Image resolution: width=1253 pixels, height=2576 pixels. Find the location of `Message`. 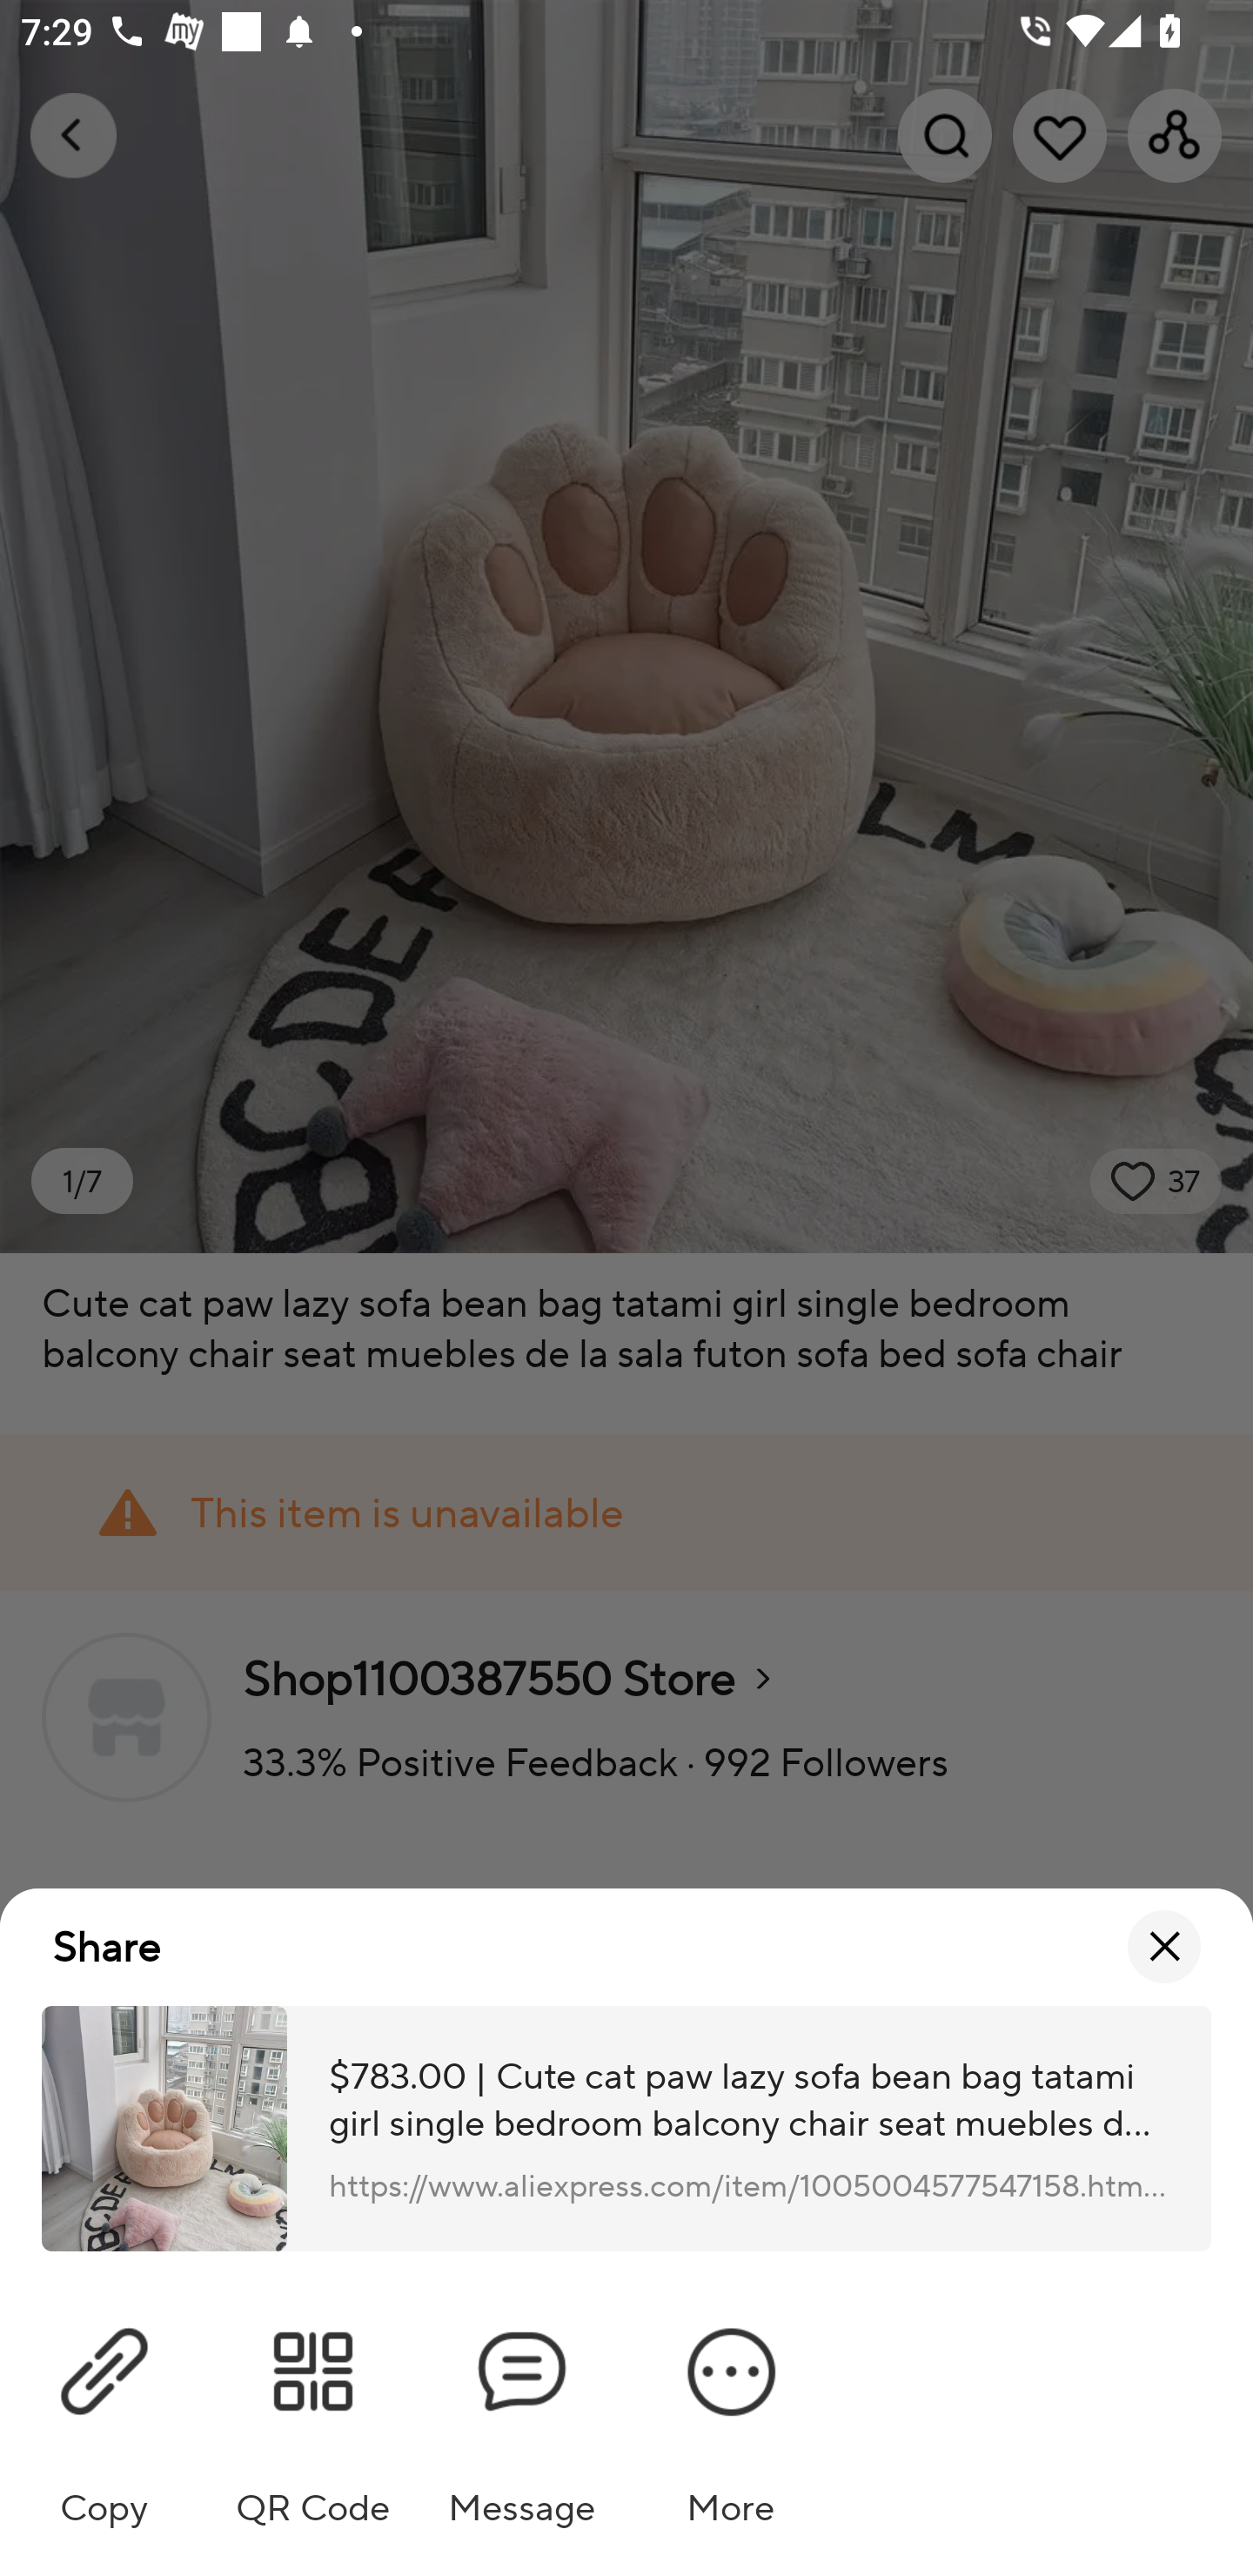

Message is located at coordinates (522, 2414).